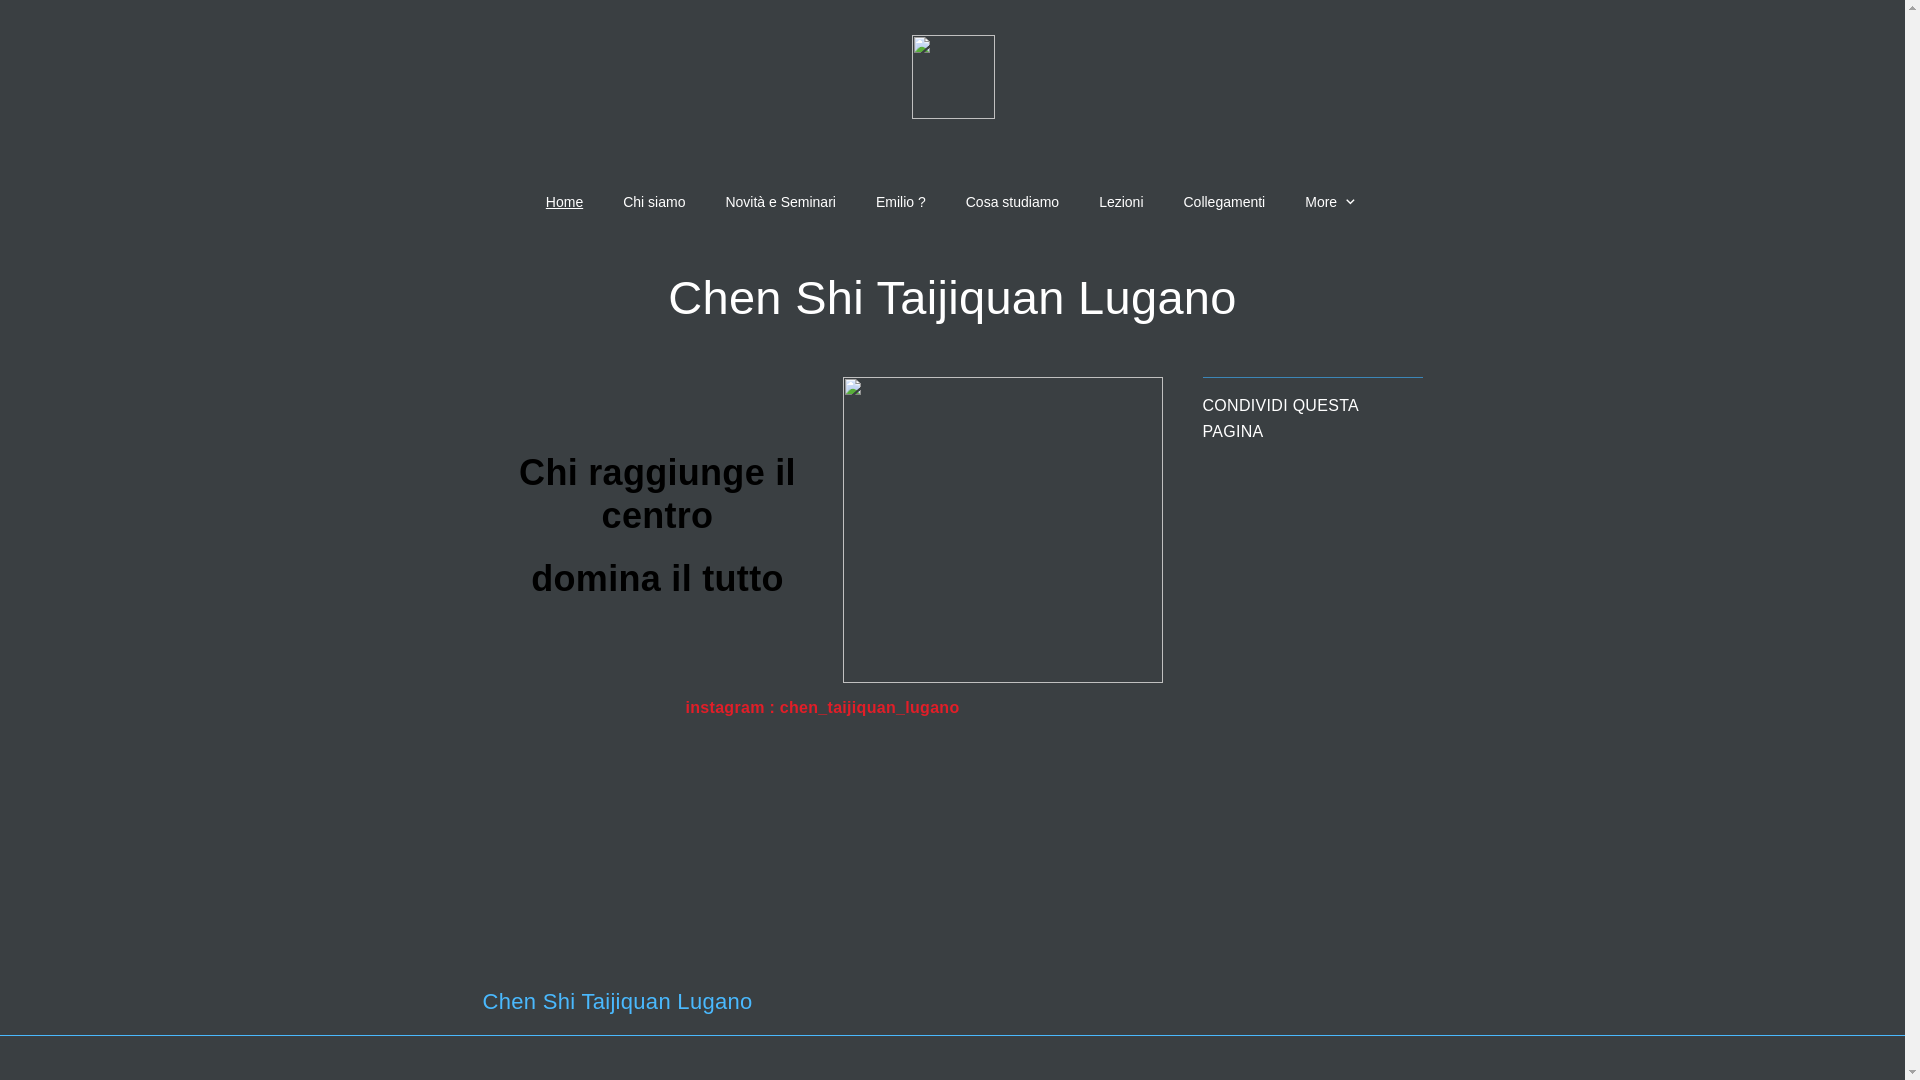 The height and width of the screenshot is (1080, 1920). Describe the element at coordinates (1012, 202) in the screenshot. I see `Cosa studiamo` at that location.